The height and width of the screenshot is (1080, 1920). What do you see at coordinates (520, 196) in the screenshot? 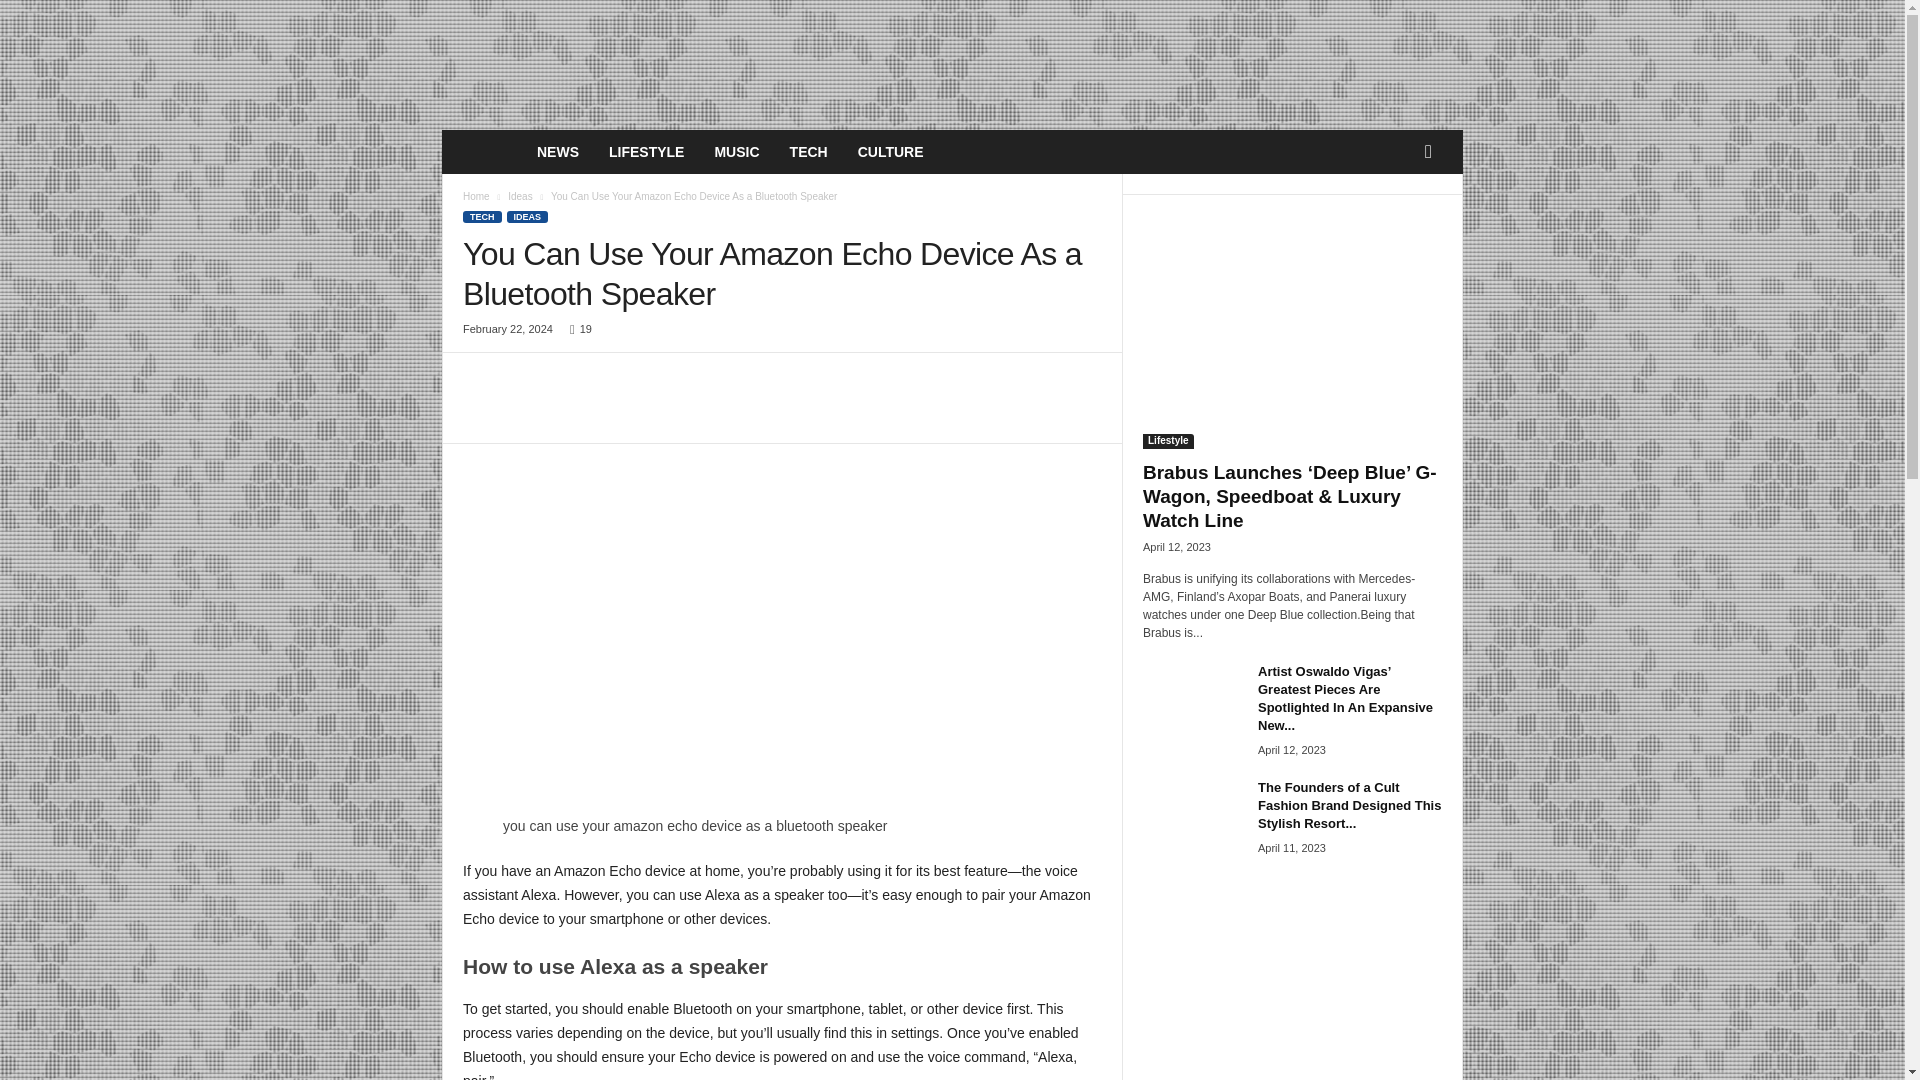
I see `View all posts in Ideas` at bounding box center [520, 196].